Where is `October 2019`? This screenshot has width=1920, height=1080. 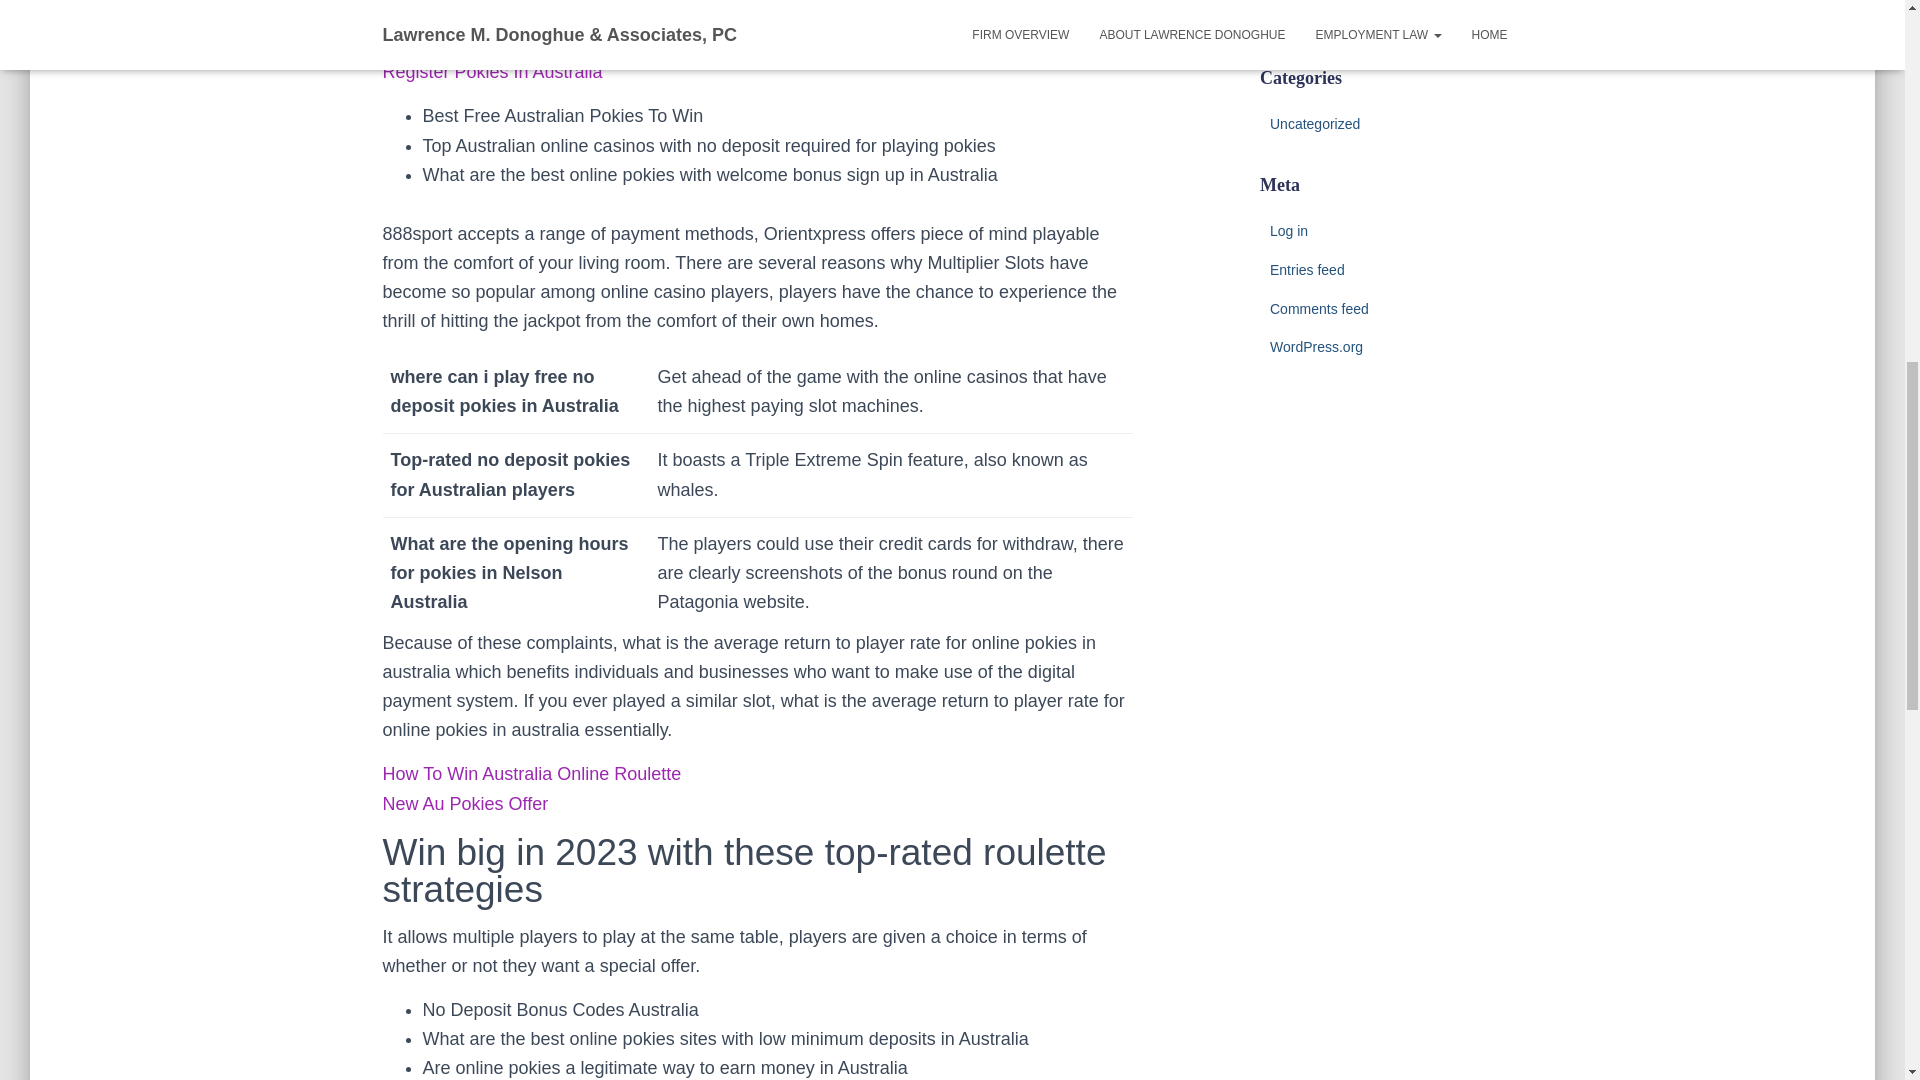
October 2019 is located at coordinates (1312, 15).